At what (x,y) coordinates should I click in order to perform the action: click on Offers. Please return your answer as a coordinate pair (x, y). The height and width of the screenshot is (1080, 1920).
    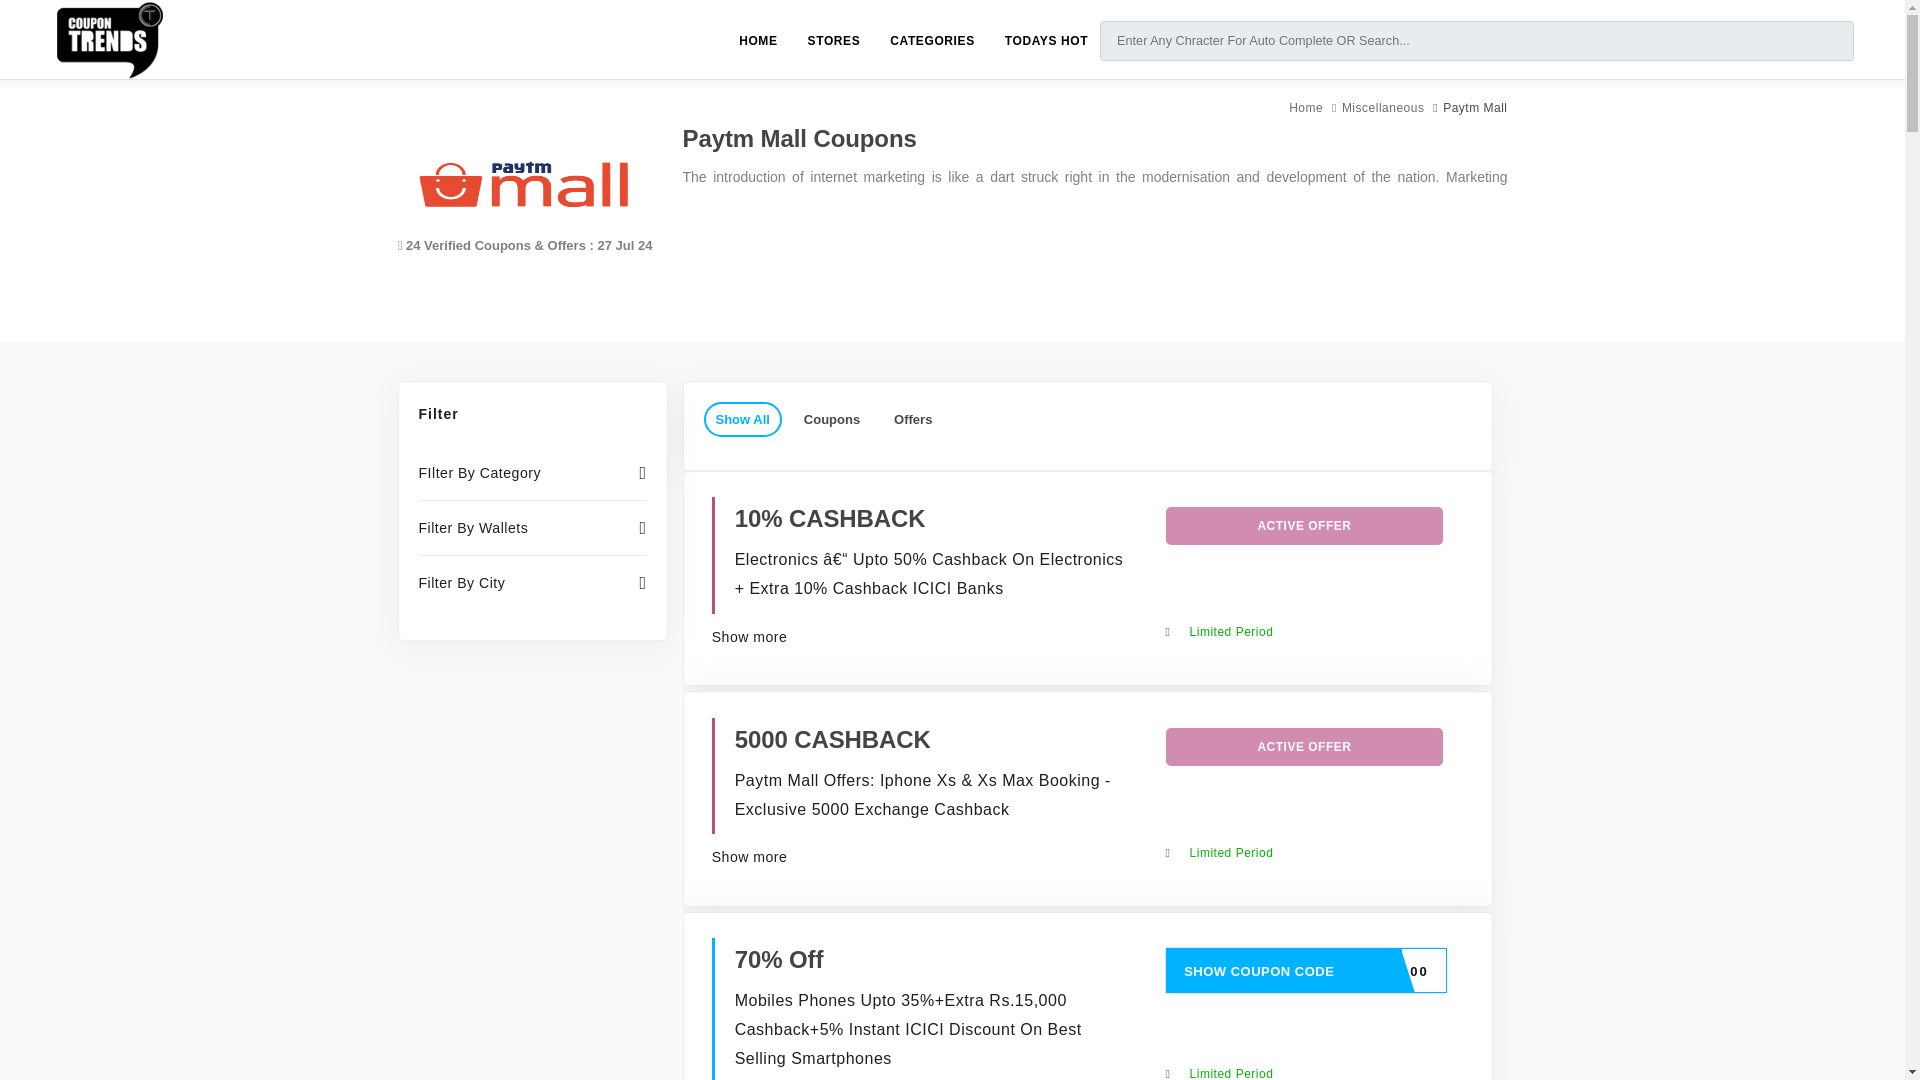
    Looking at the image, I should click on (912, 419).